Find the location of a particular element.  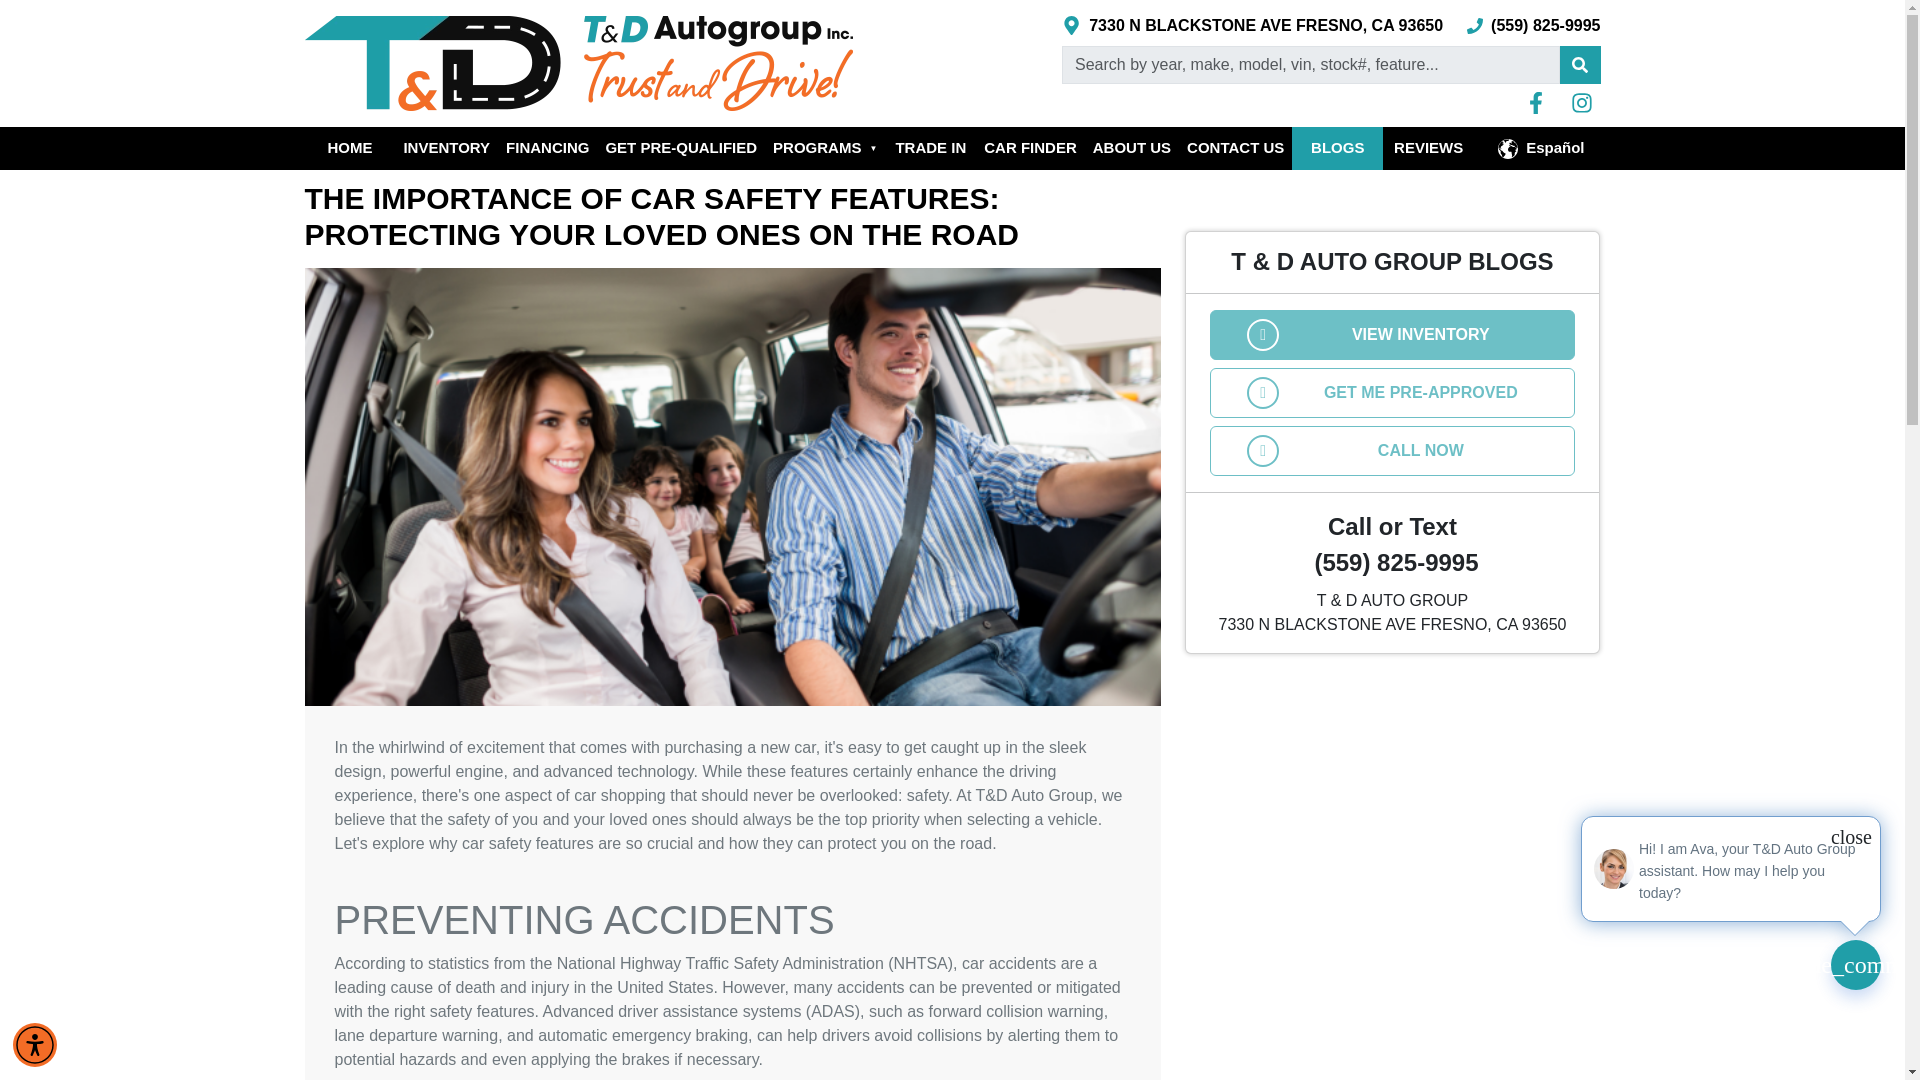

CALL NOW is located at coordinates (1392, 450).